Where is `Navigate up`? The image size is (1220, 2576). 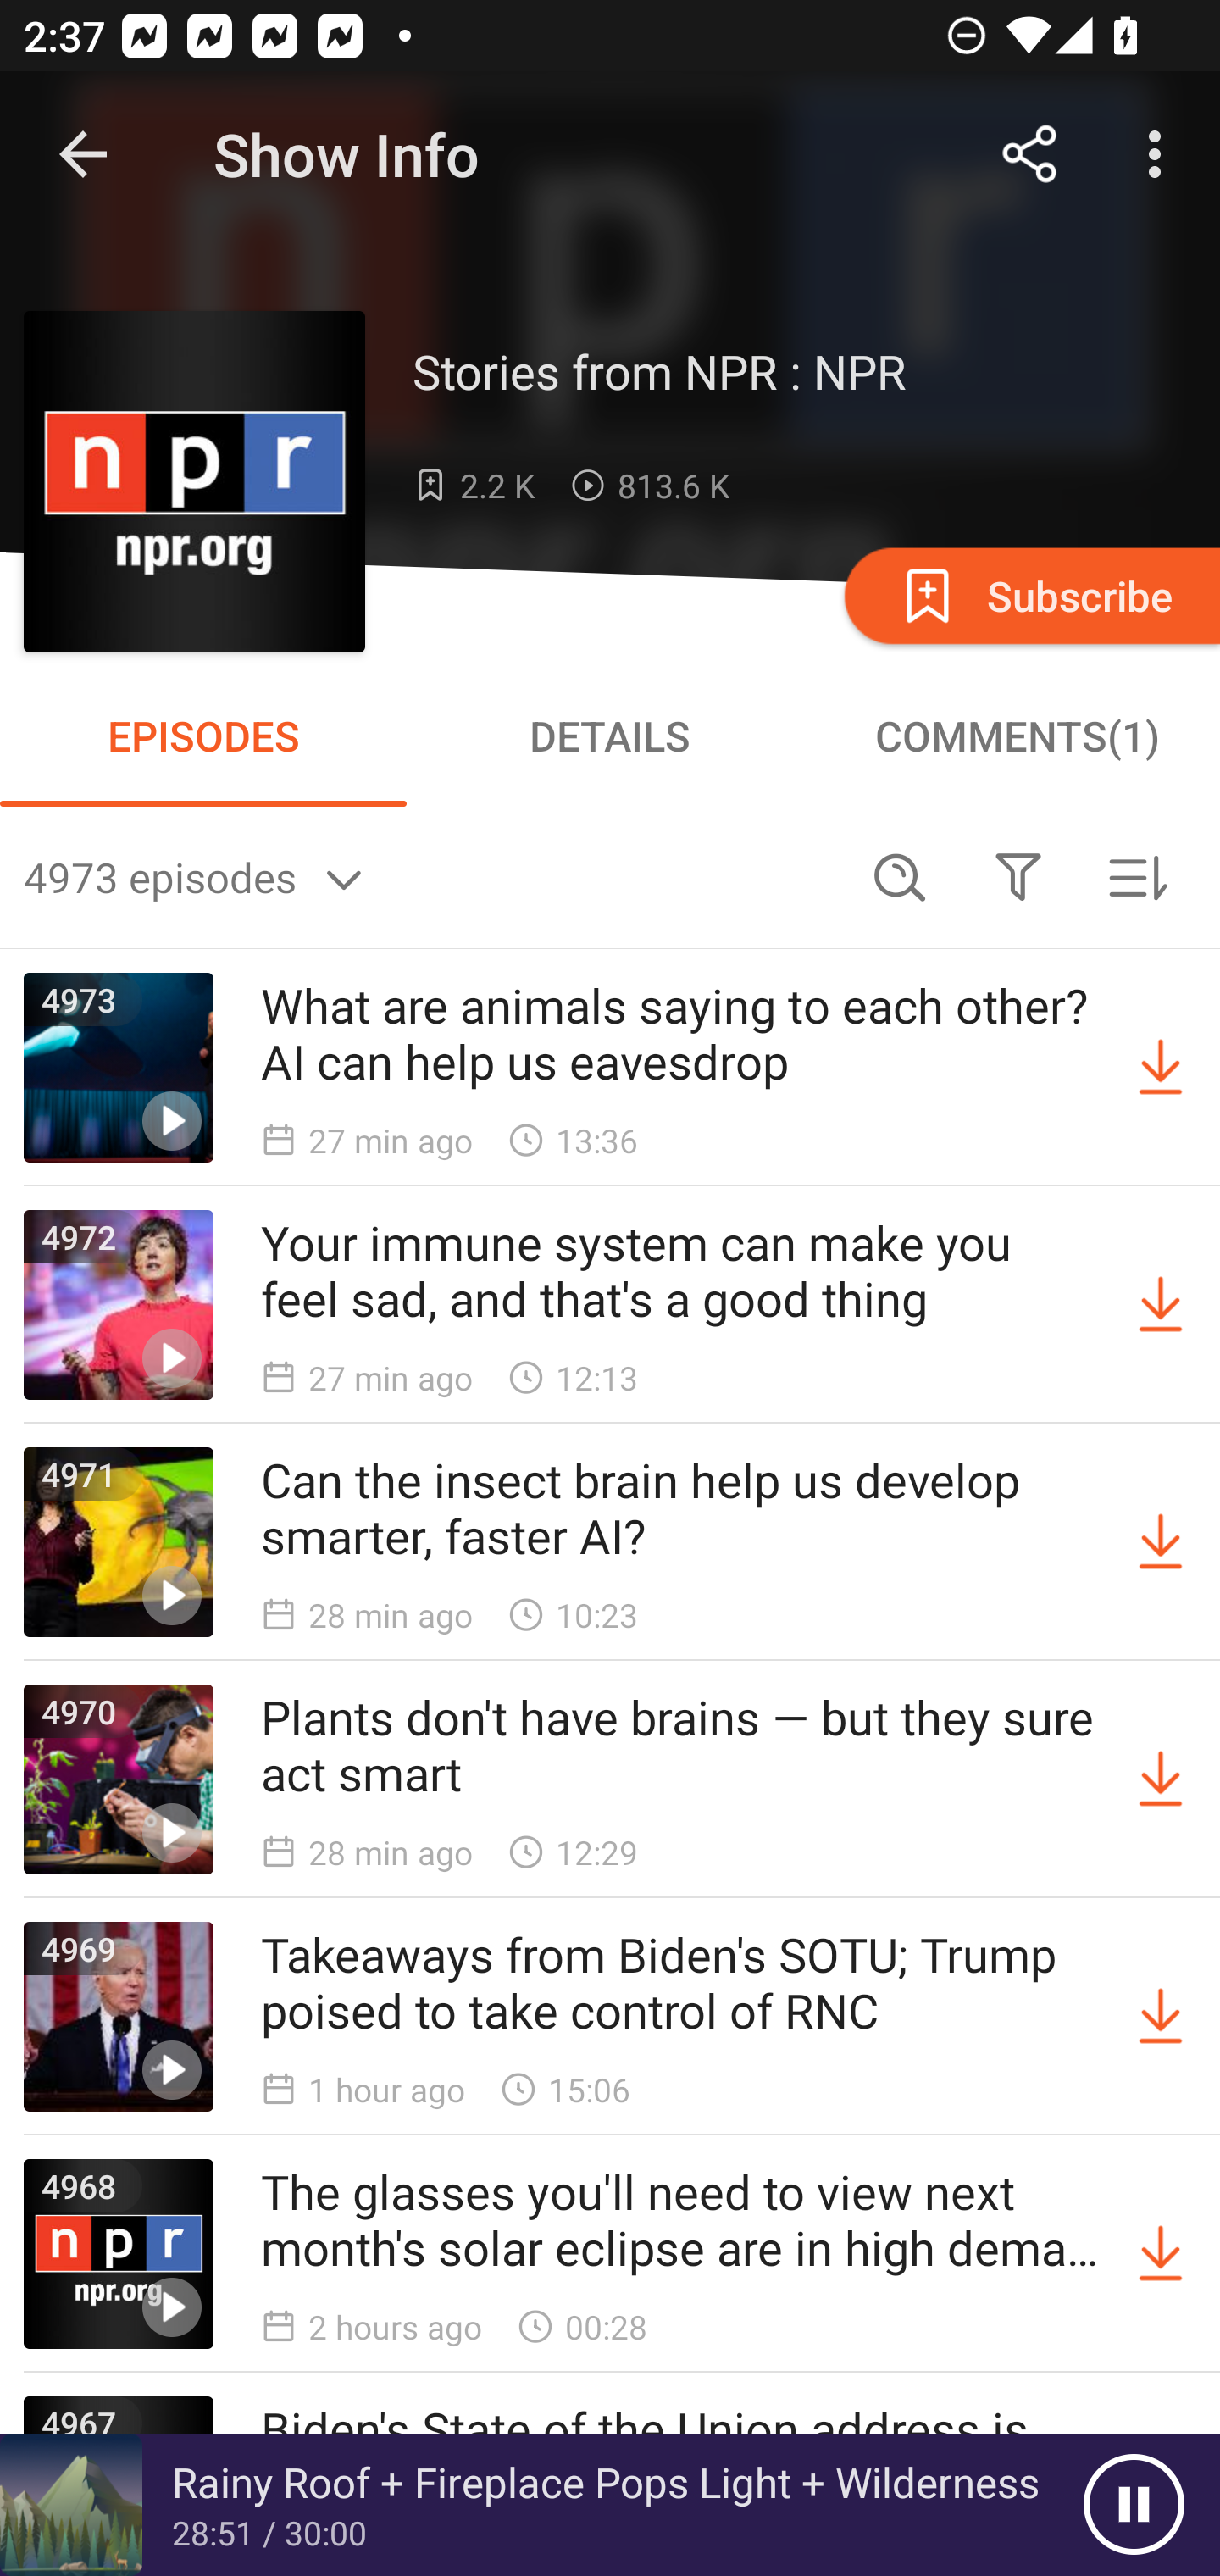 Navigate up is located at coordinates (83, 154).